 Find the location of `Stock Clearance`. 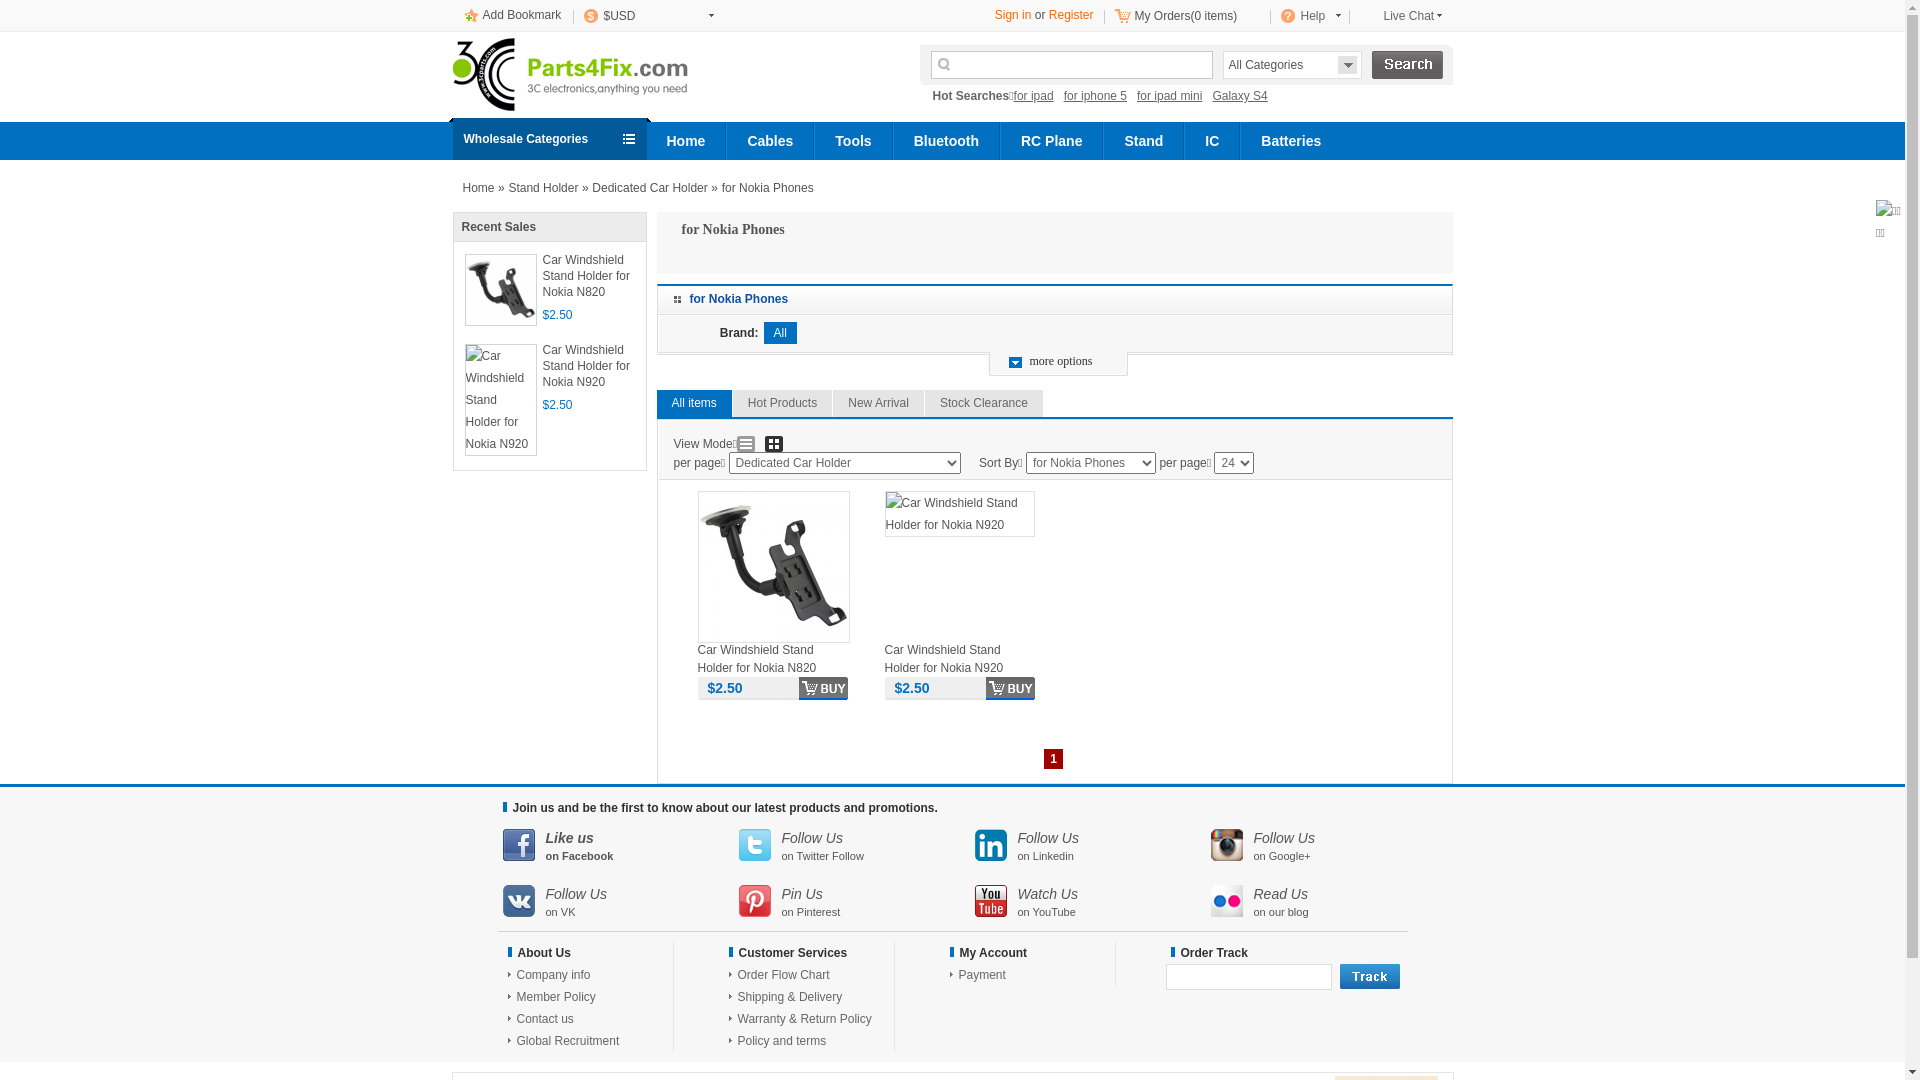

Stock Clearance is located at coordinates (984, 404).